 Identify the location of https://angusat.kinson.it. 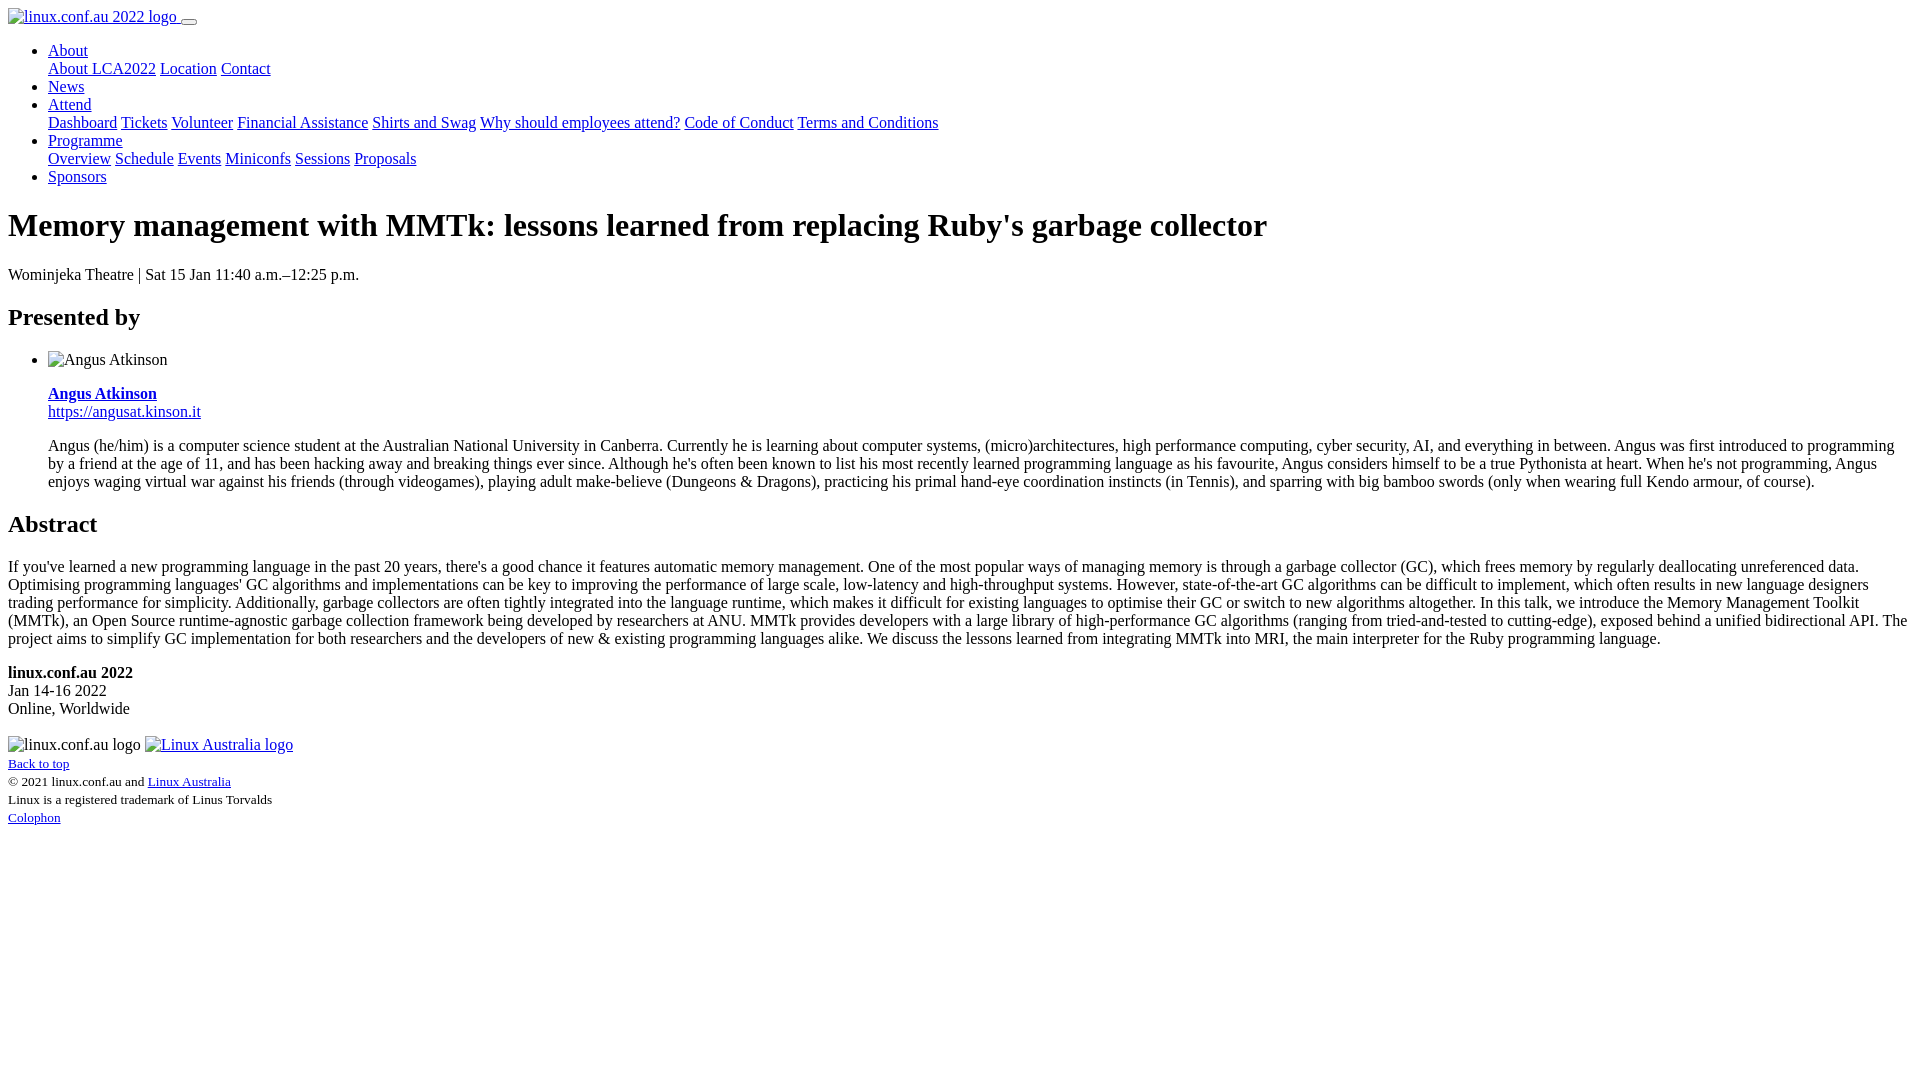
(124, 412).